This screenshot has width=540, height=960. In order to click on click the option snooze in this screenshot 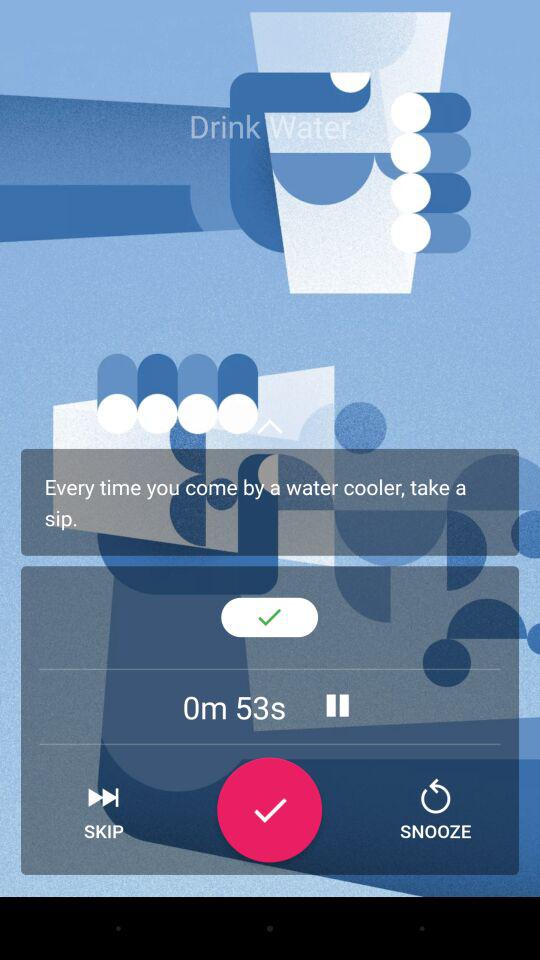, I will do `click(435, 810)`.